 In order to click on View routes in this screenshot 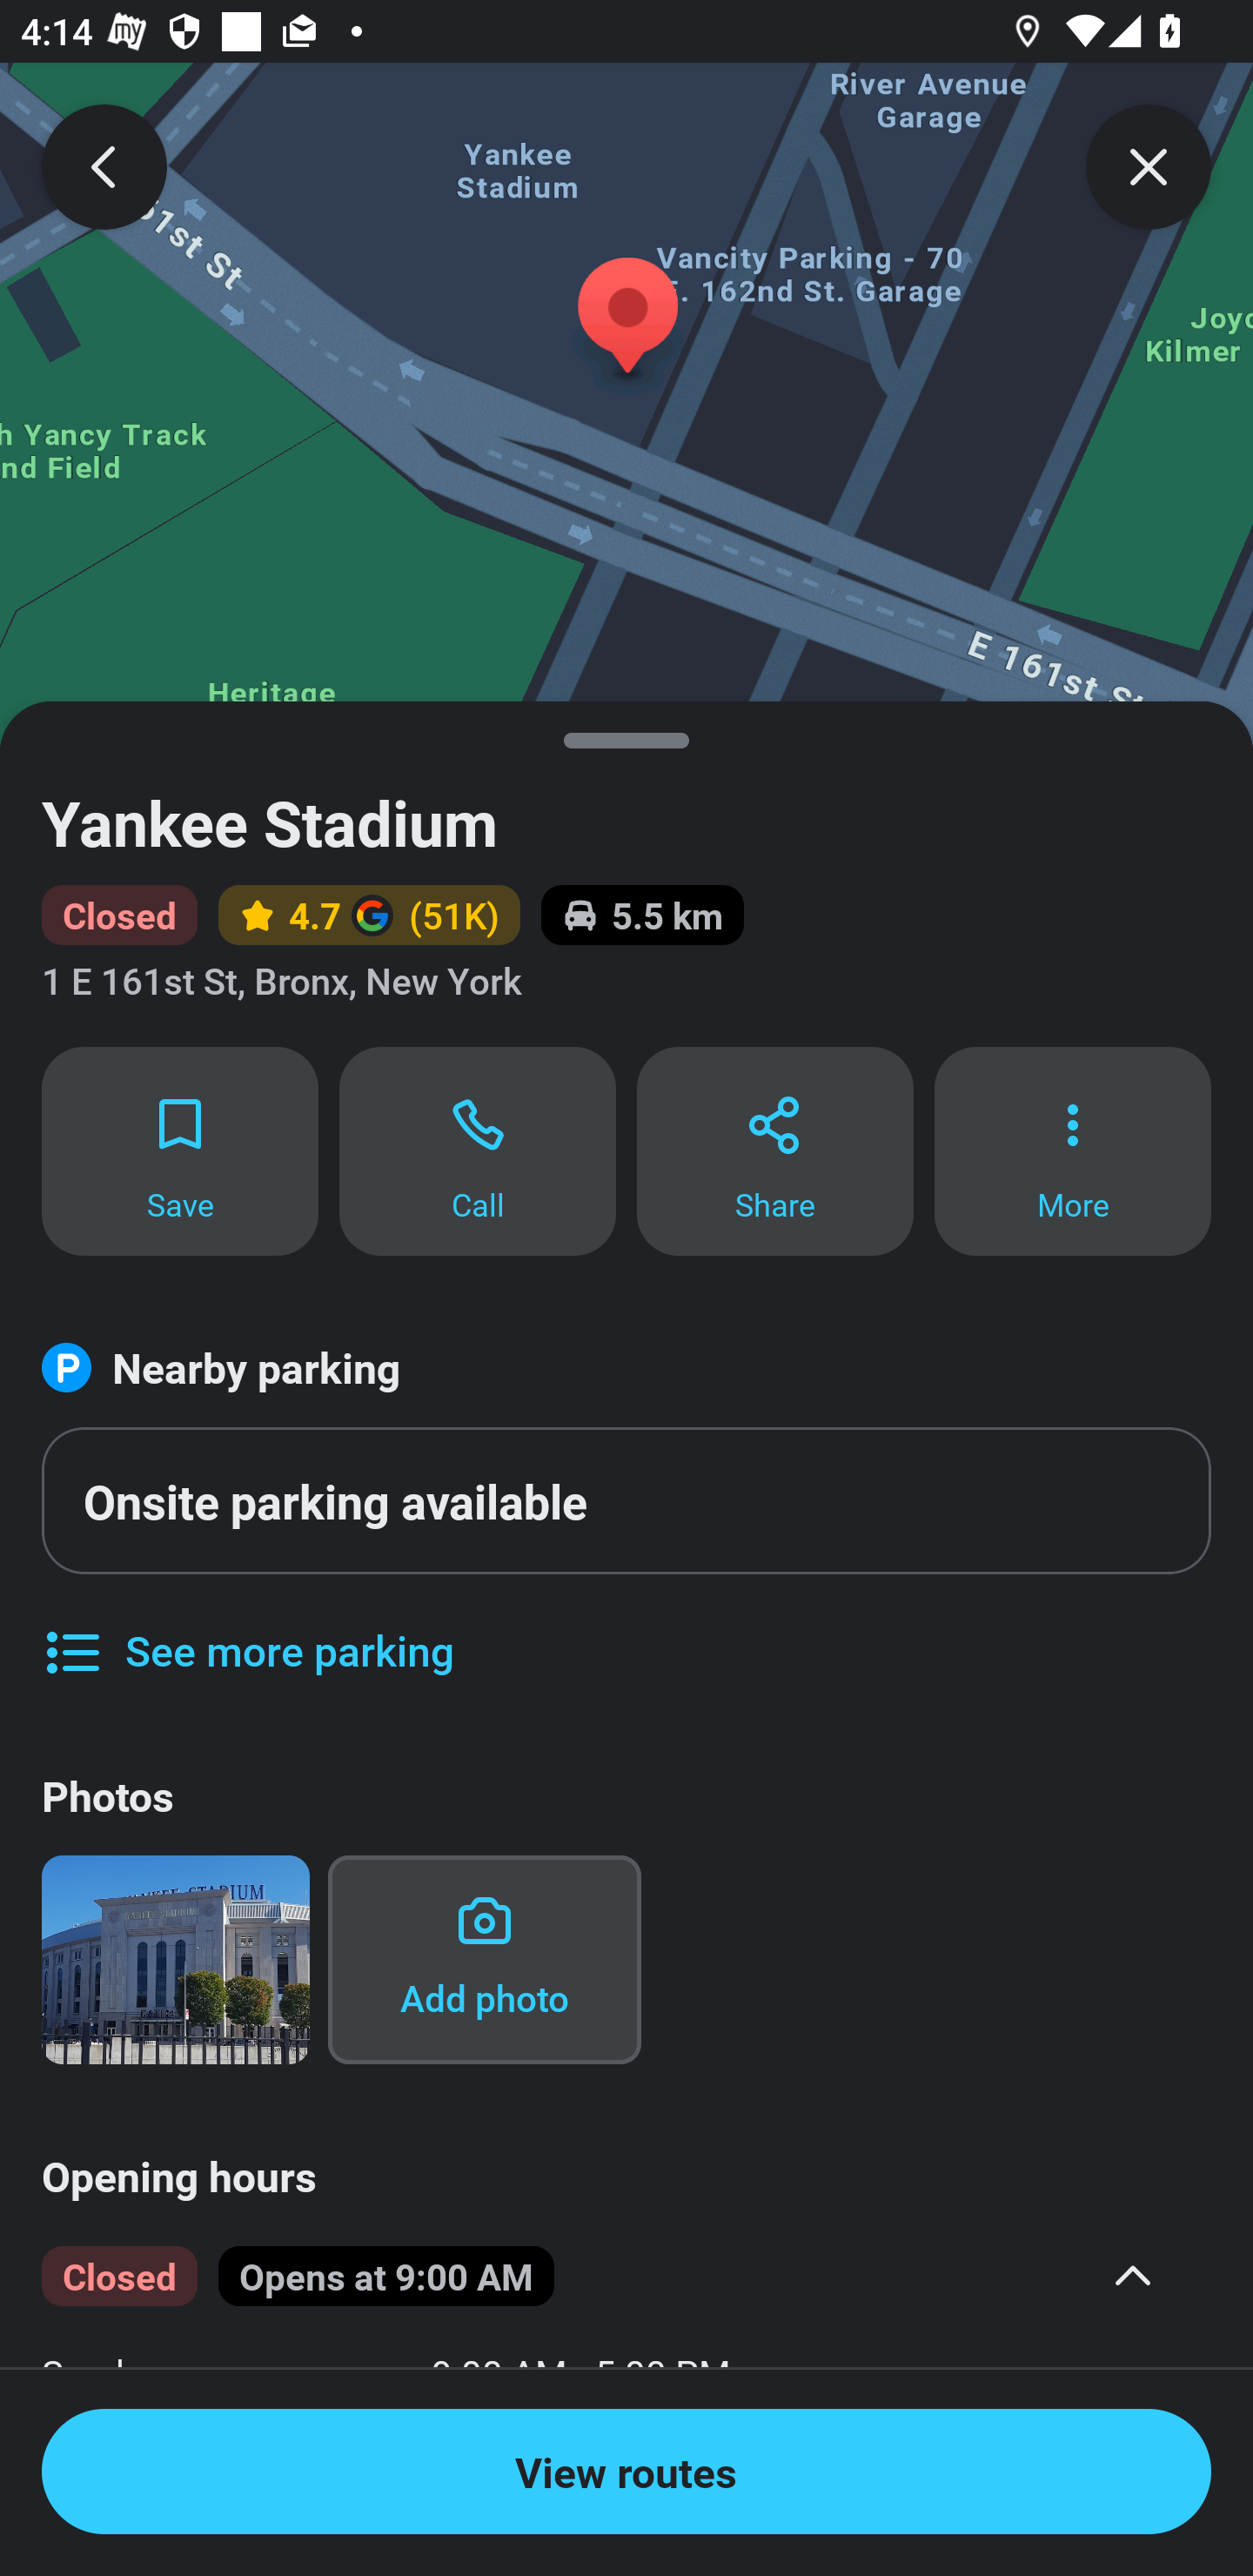, I will do `click(626, 2472)`.